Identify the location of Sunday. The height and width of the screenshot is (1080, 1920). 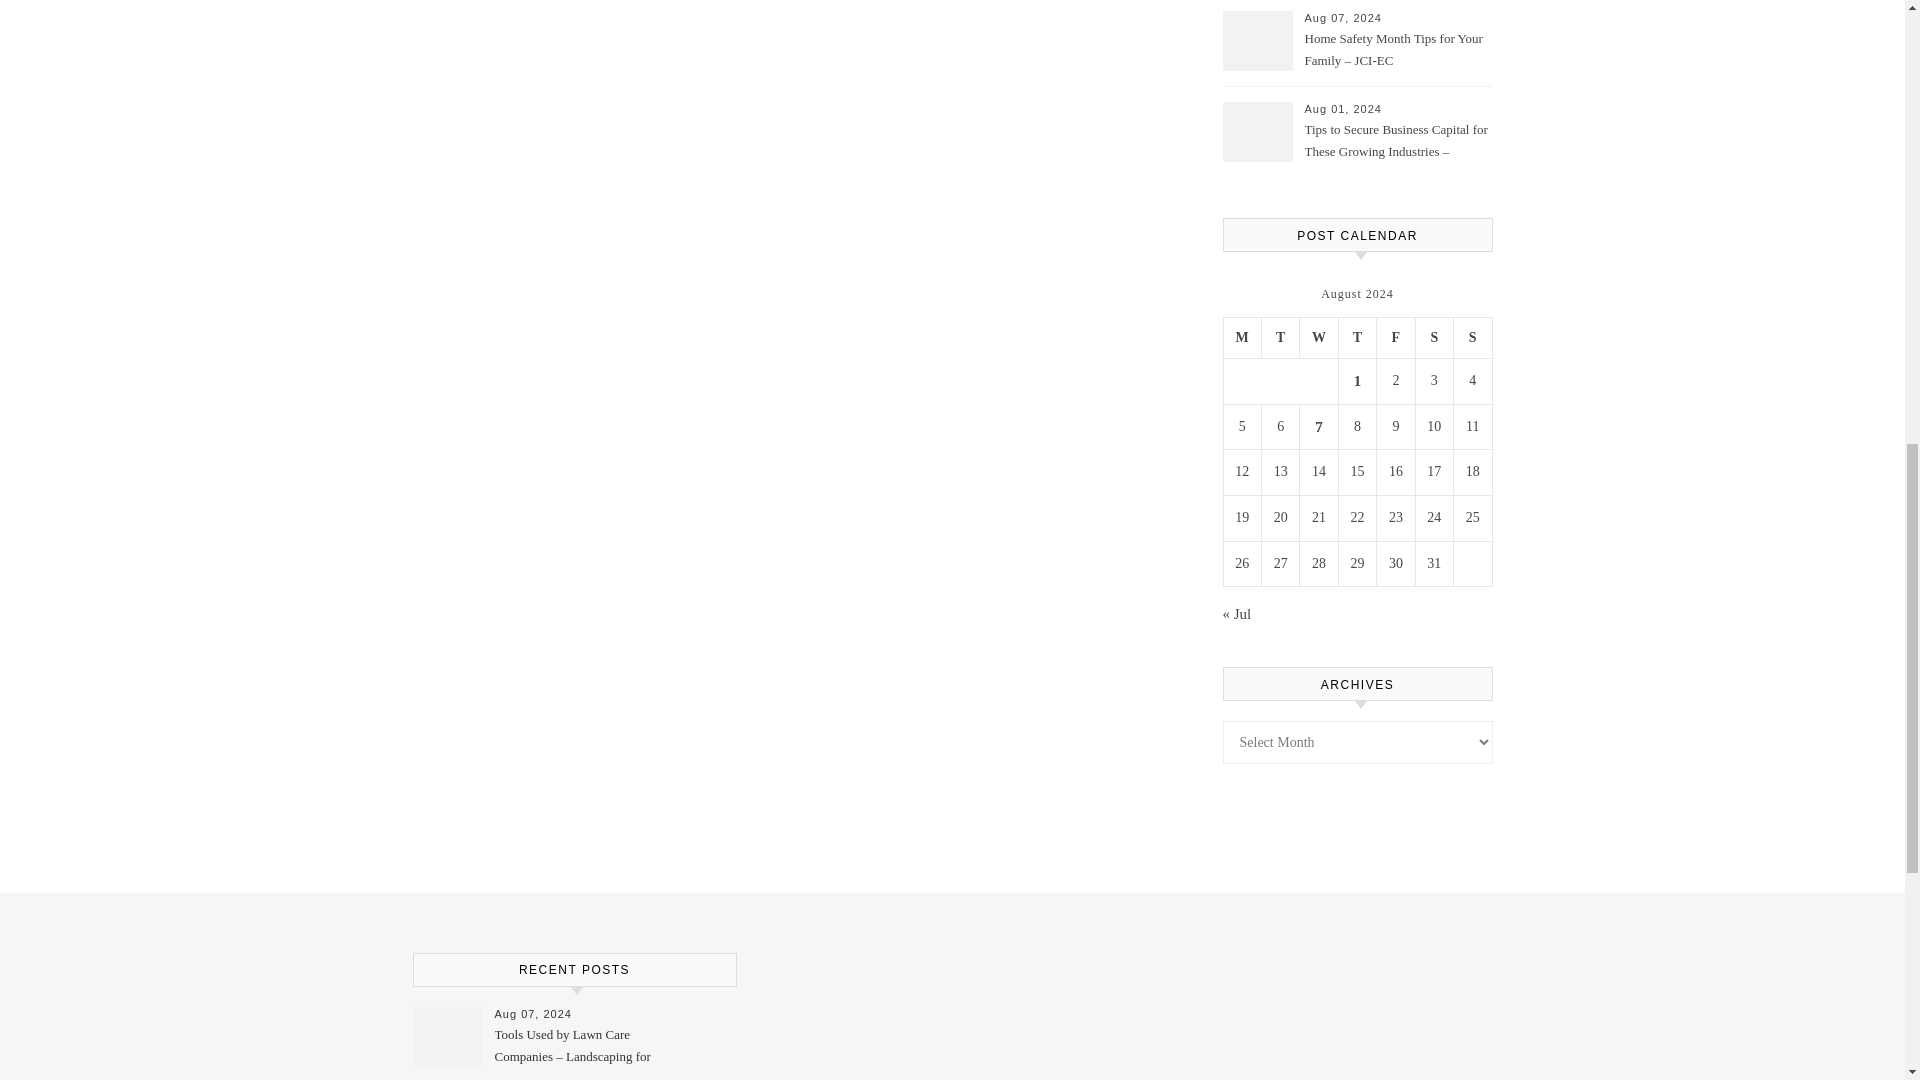
(1472, 338).